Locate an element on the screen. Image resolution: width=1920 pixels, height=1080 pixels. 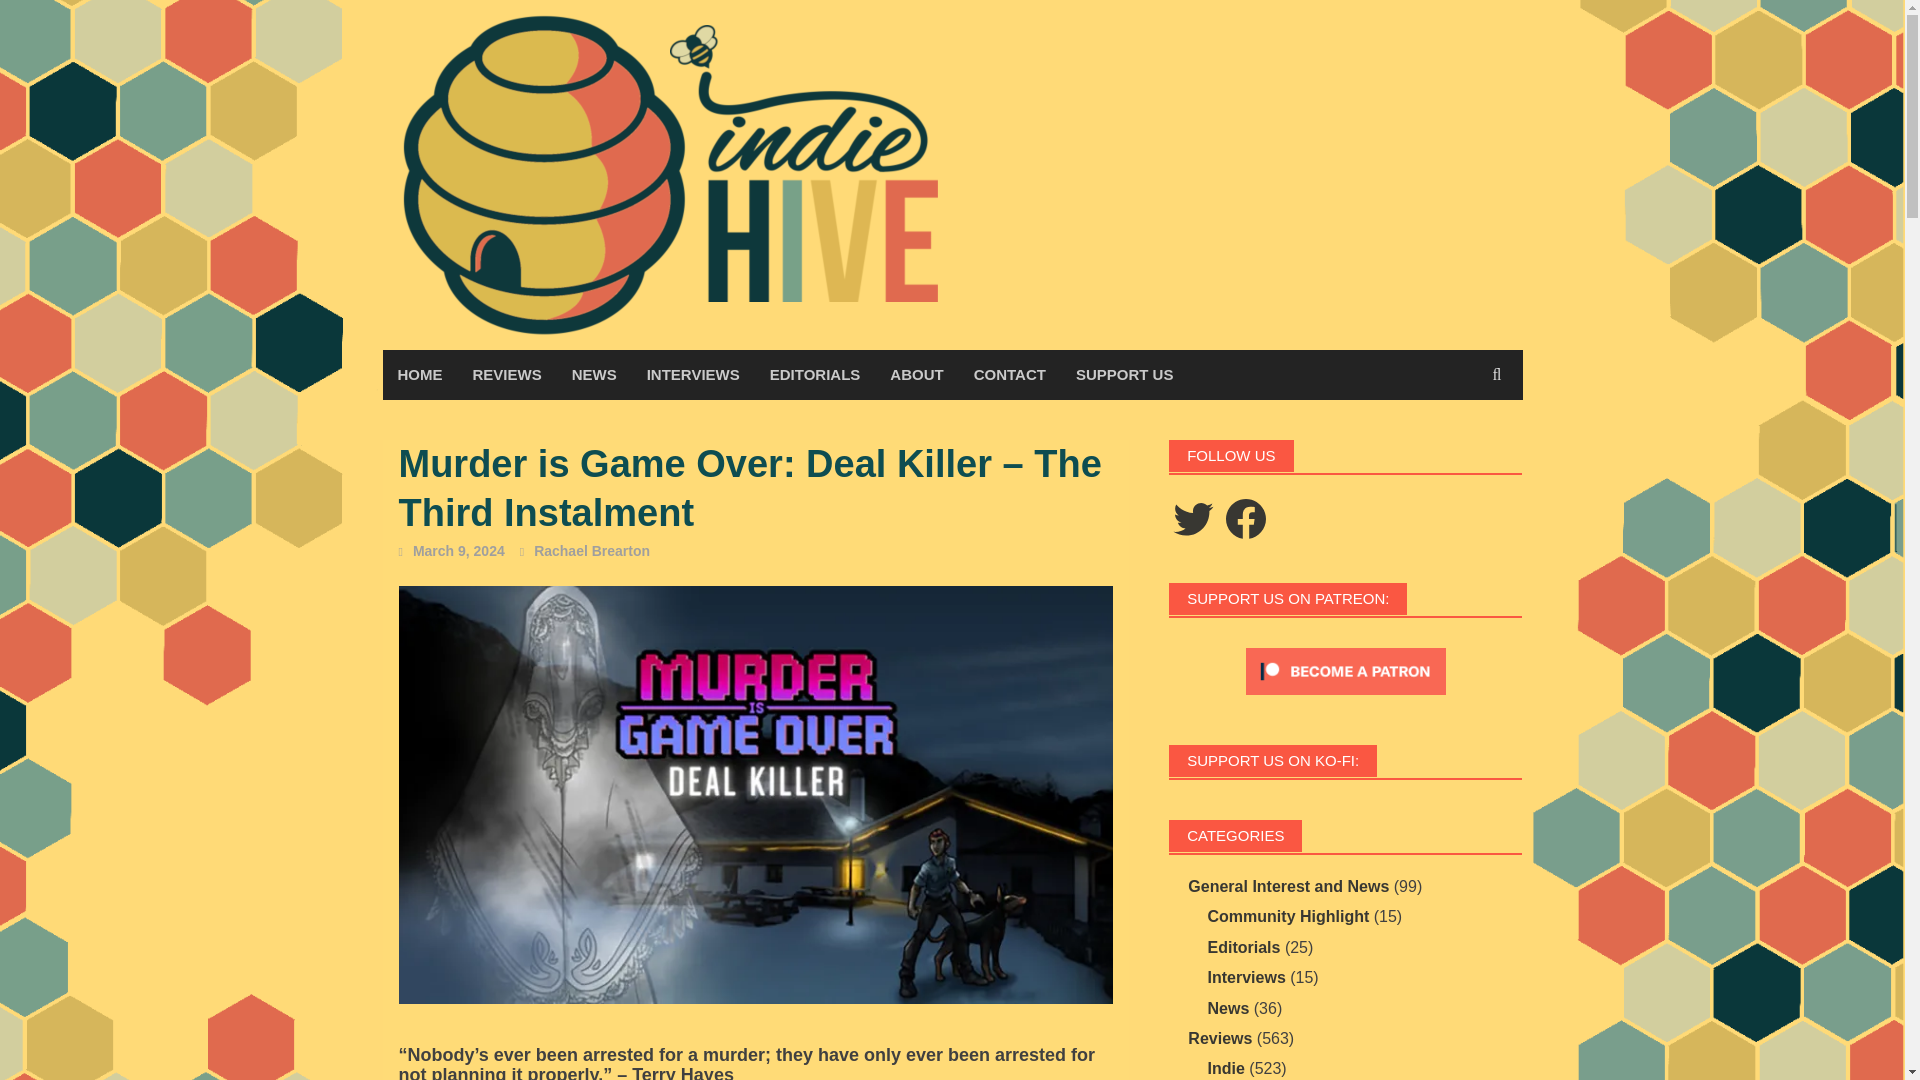
NEWS is located at coordinates (594, 374).